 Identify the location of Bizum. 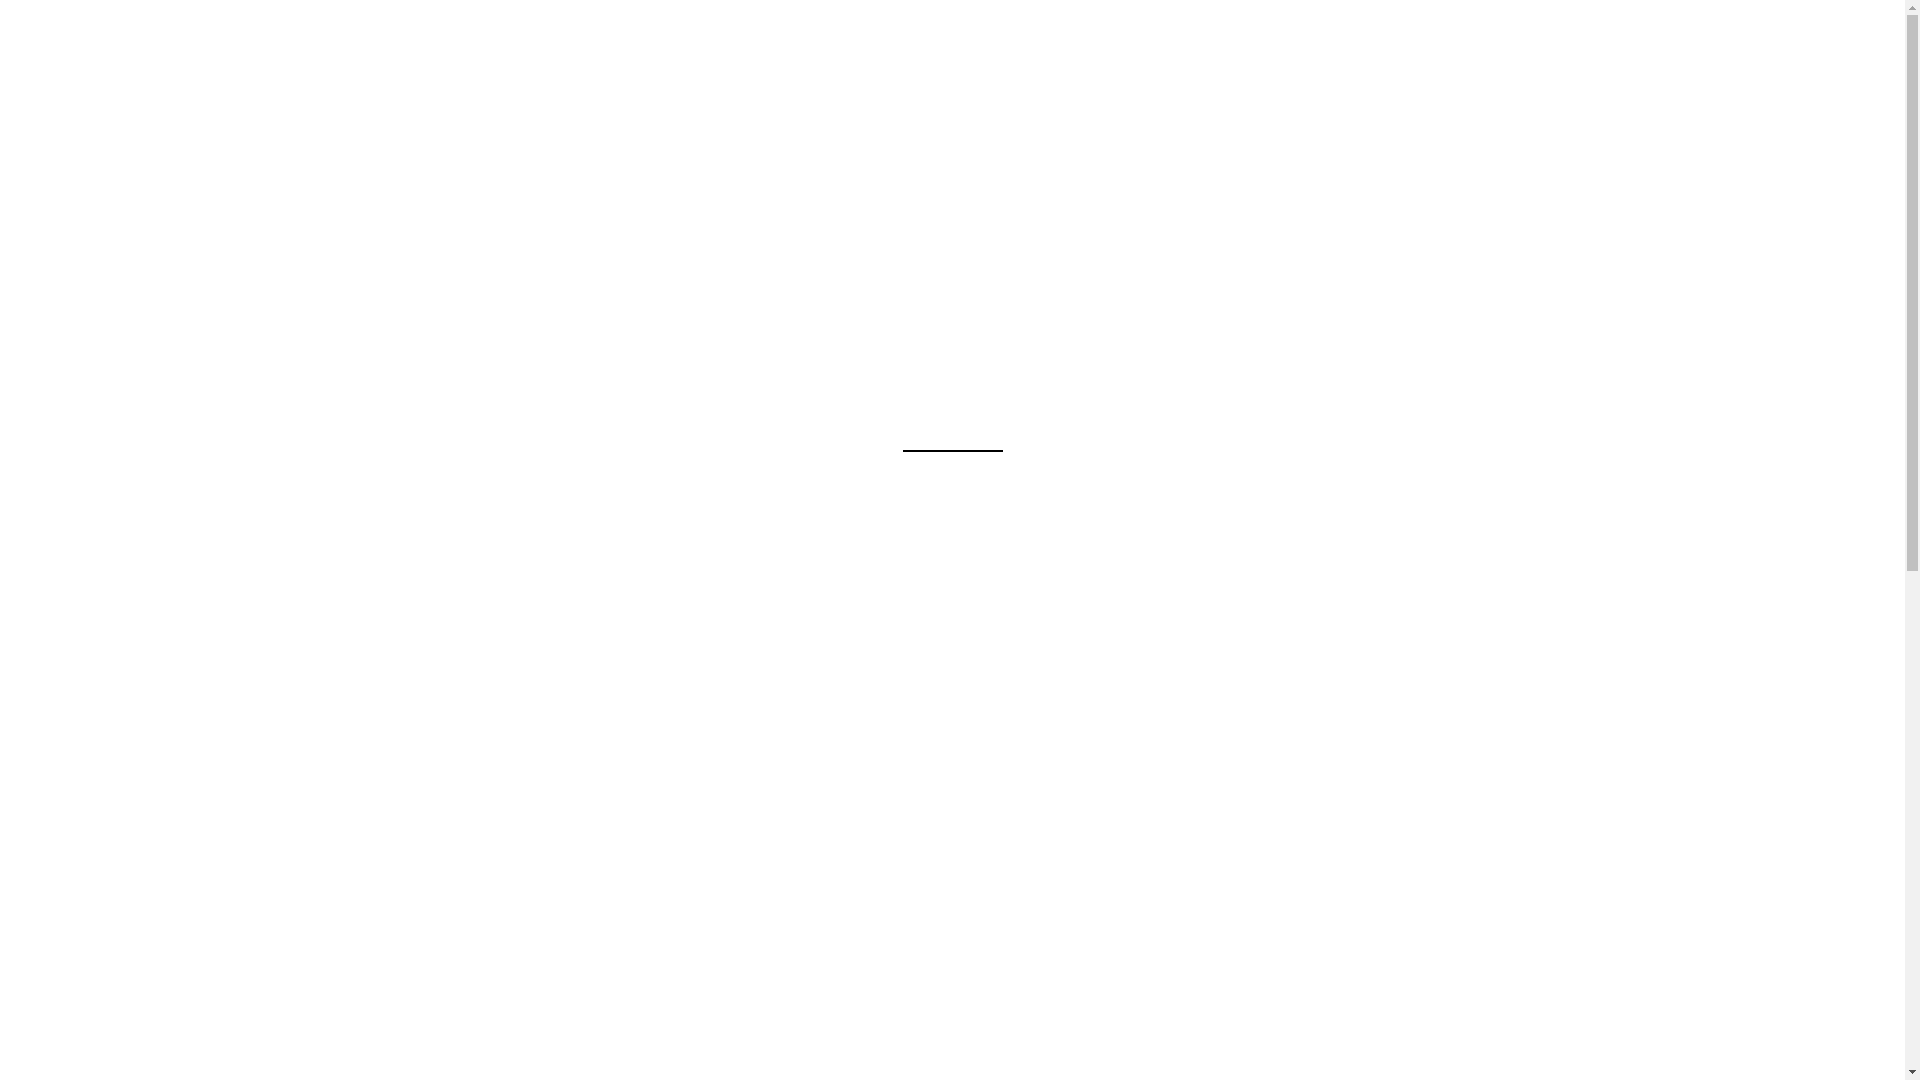
(1082, 1029).